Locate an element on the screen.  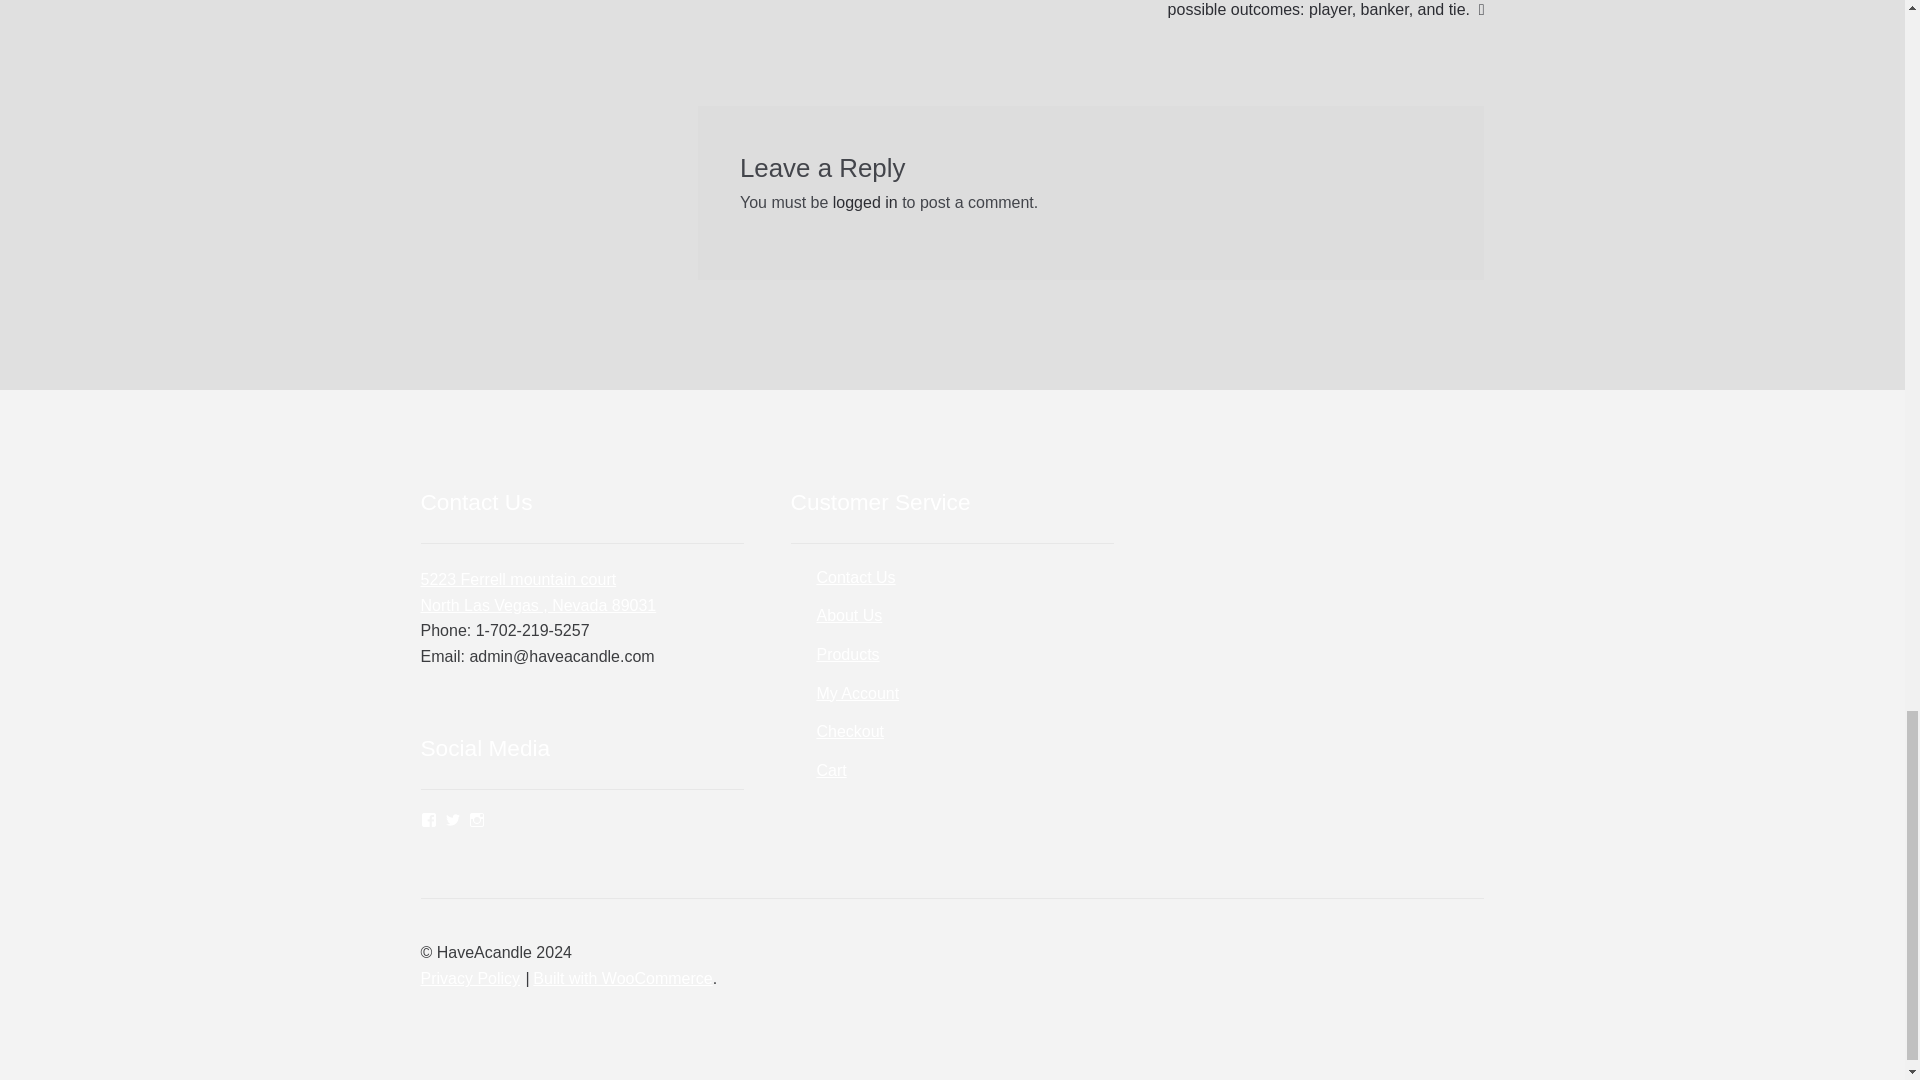
Checkout is located at coordinates (538, 592).